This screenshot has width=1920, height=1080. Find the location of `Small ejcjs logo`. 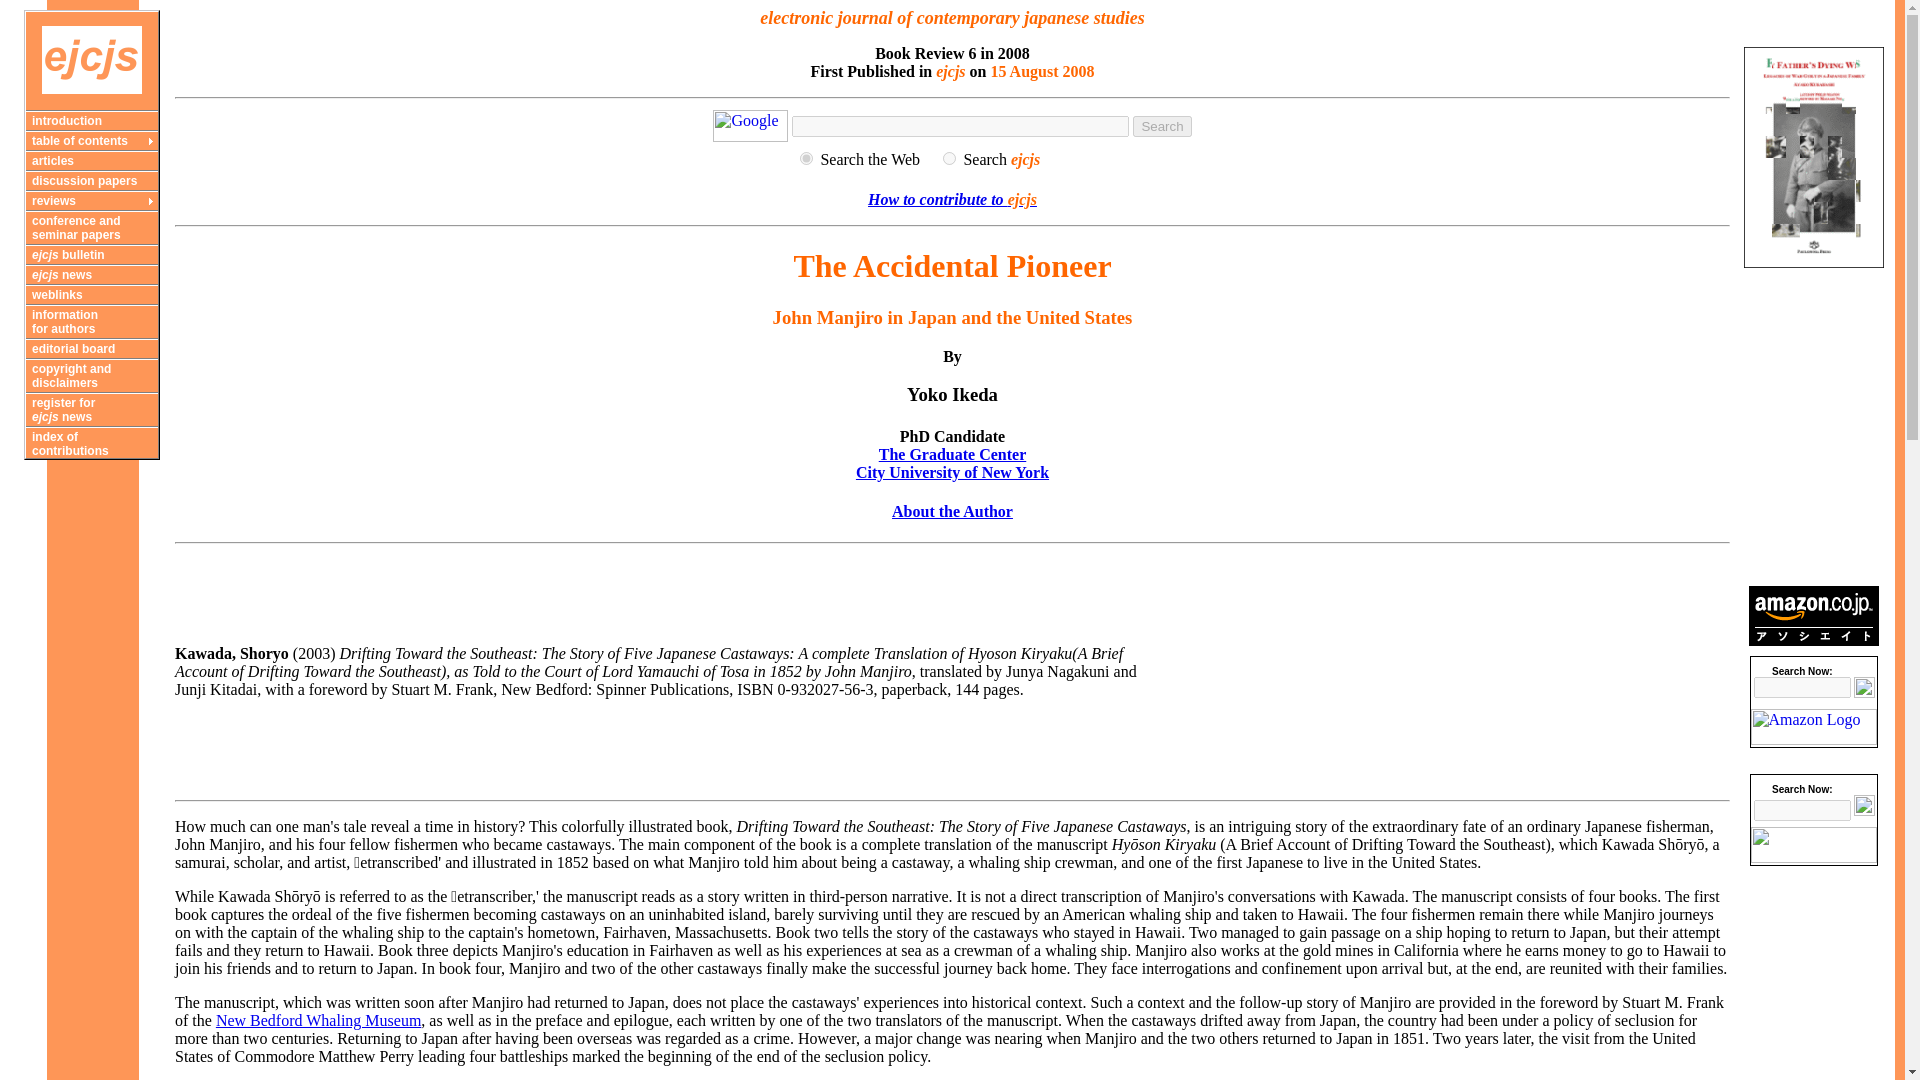

Small ejcjs logo is located at coordinates (92, 60).